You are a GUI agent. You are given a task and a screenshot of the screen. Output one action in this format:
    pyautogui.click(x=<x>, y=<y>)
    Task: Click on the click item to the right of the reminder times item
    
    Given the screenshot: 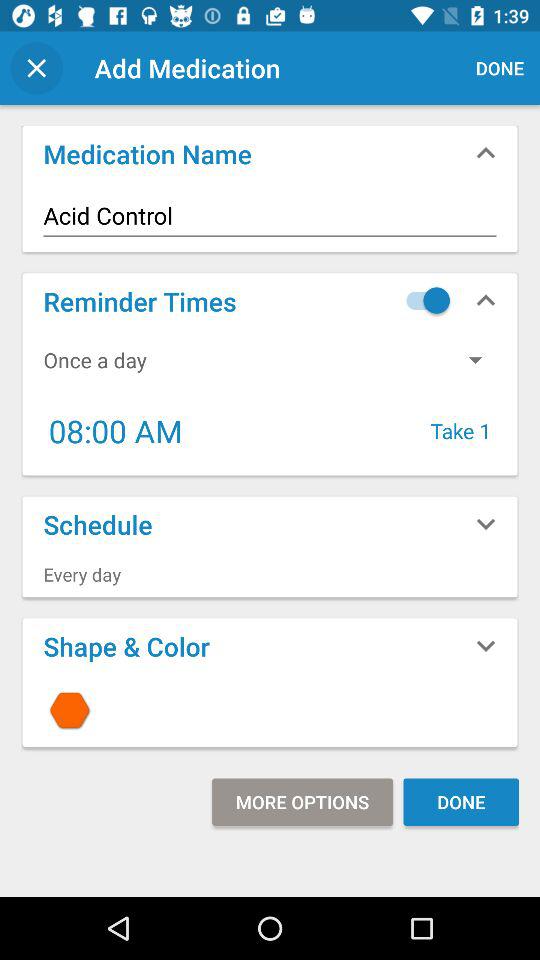 What is the action you would take?
    pyautogui.click(x=423, y=300)
    